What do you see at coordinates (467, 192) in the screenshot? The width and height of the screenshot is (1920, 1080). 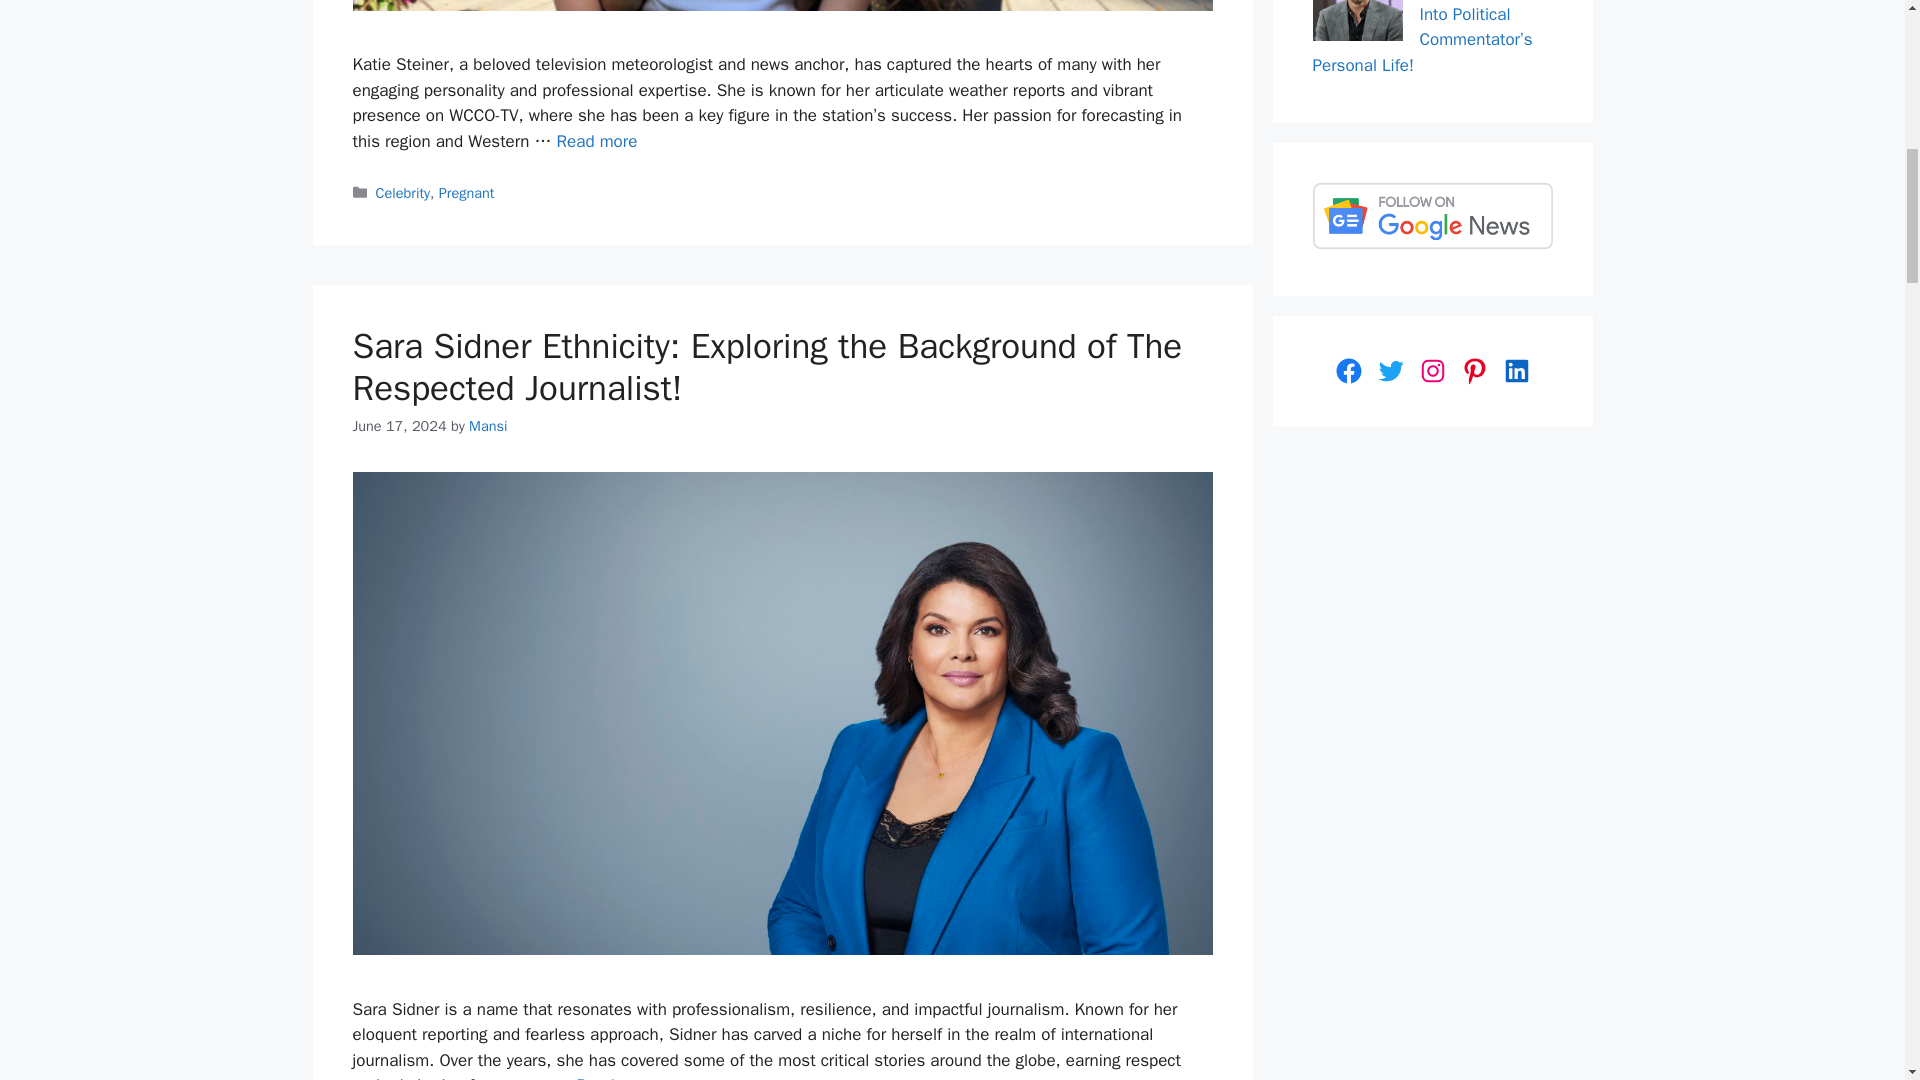 I see `Pregnant` at bounding box center [467, 192].